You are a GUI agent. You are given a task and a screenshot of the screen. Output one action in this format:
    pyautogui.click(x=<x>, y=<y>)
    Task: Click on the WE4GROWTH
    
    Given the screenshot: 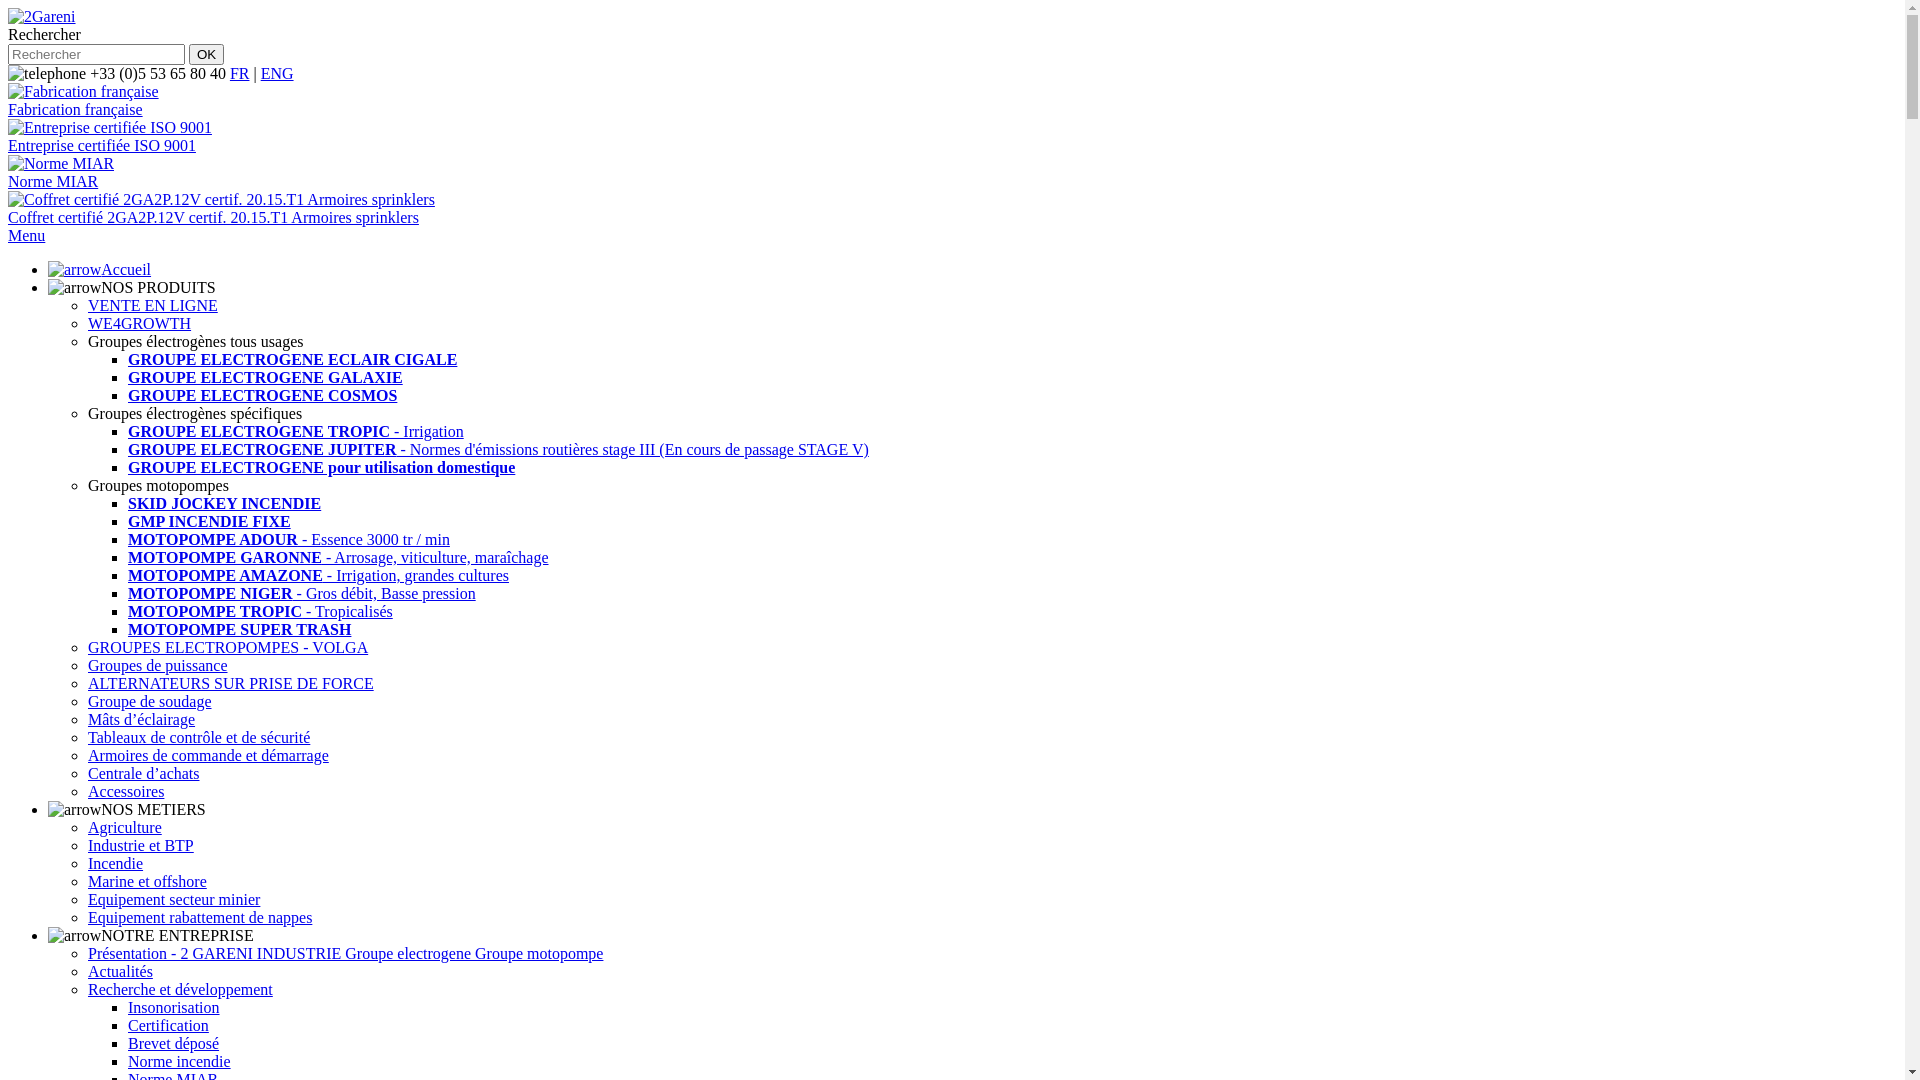 What is the action you would take?
    pyautogui.click(x=140, y=324)
    